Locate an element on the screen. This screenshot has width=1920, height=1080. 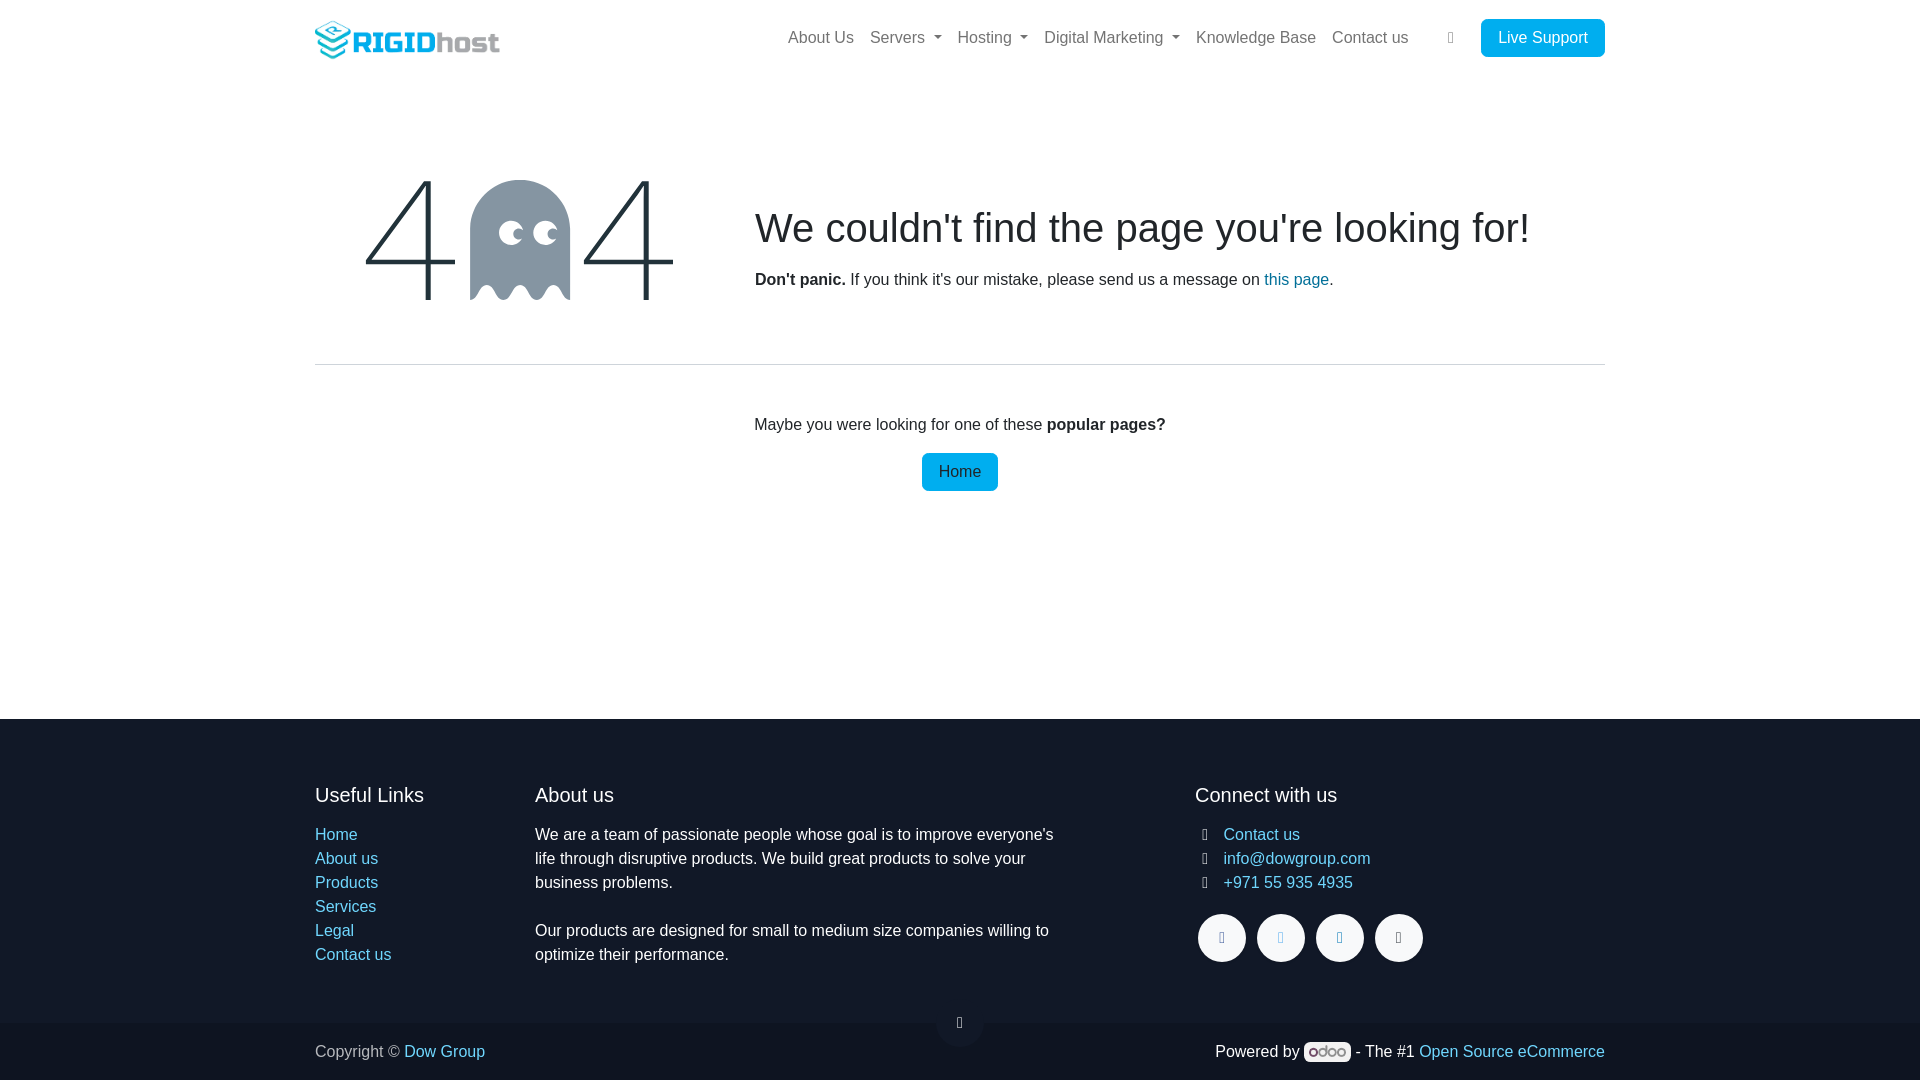
Live Support is located at coordinates (1542, 38).